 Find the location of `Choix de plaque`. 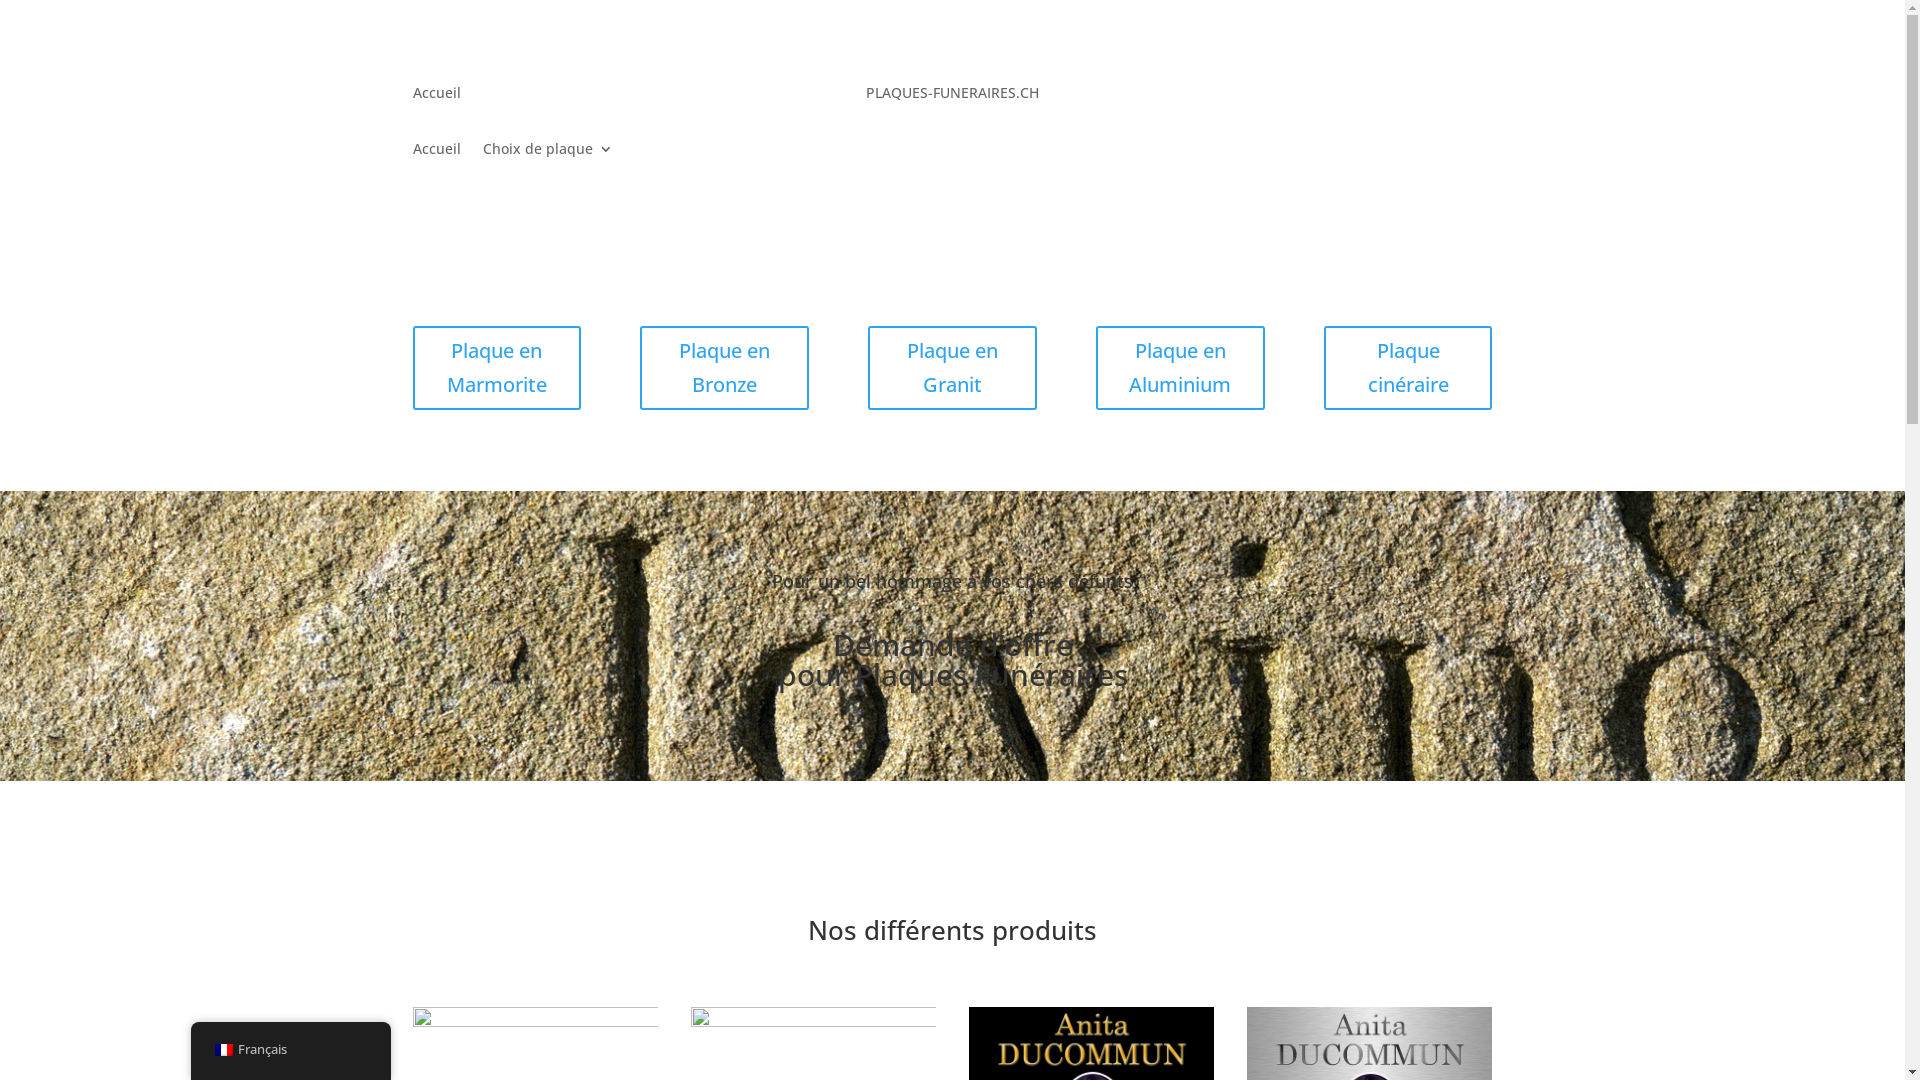

Choix de plaque is located at coordinates (547, 153).